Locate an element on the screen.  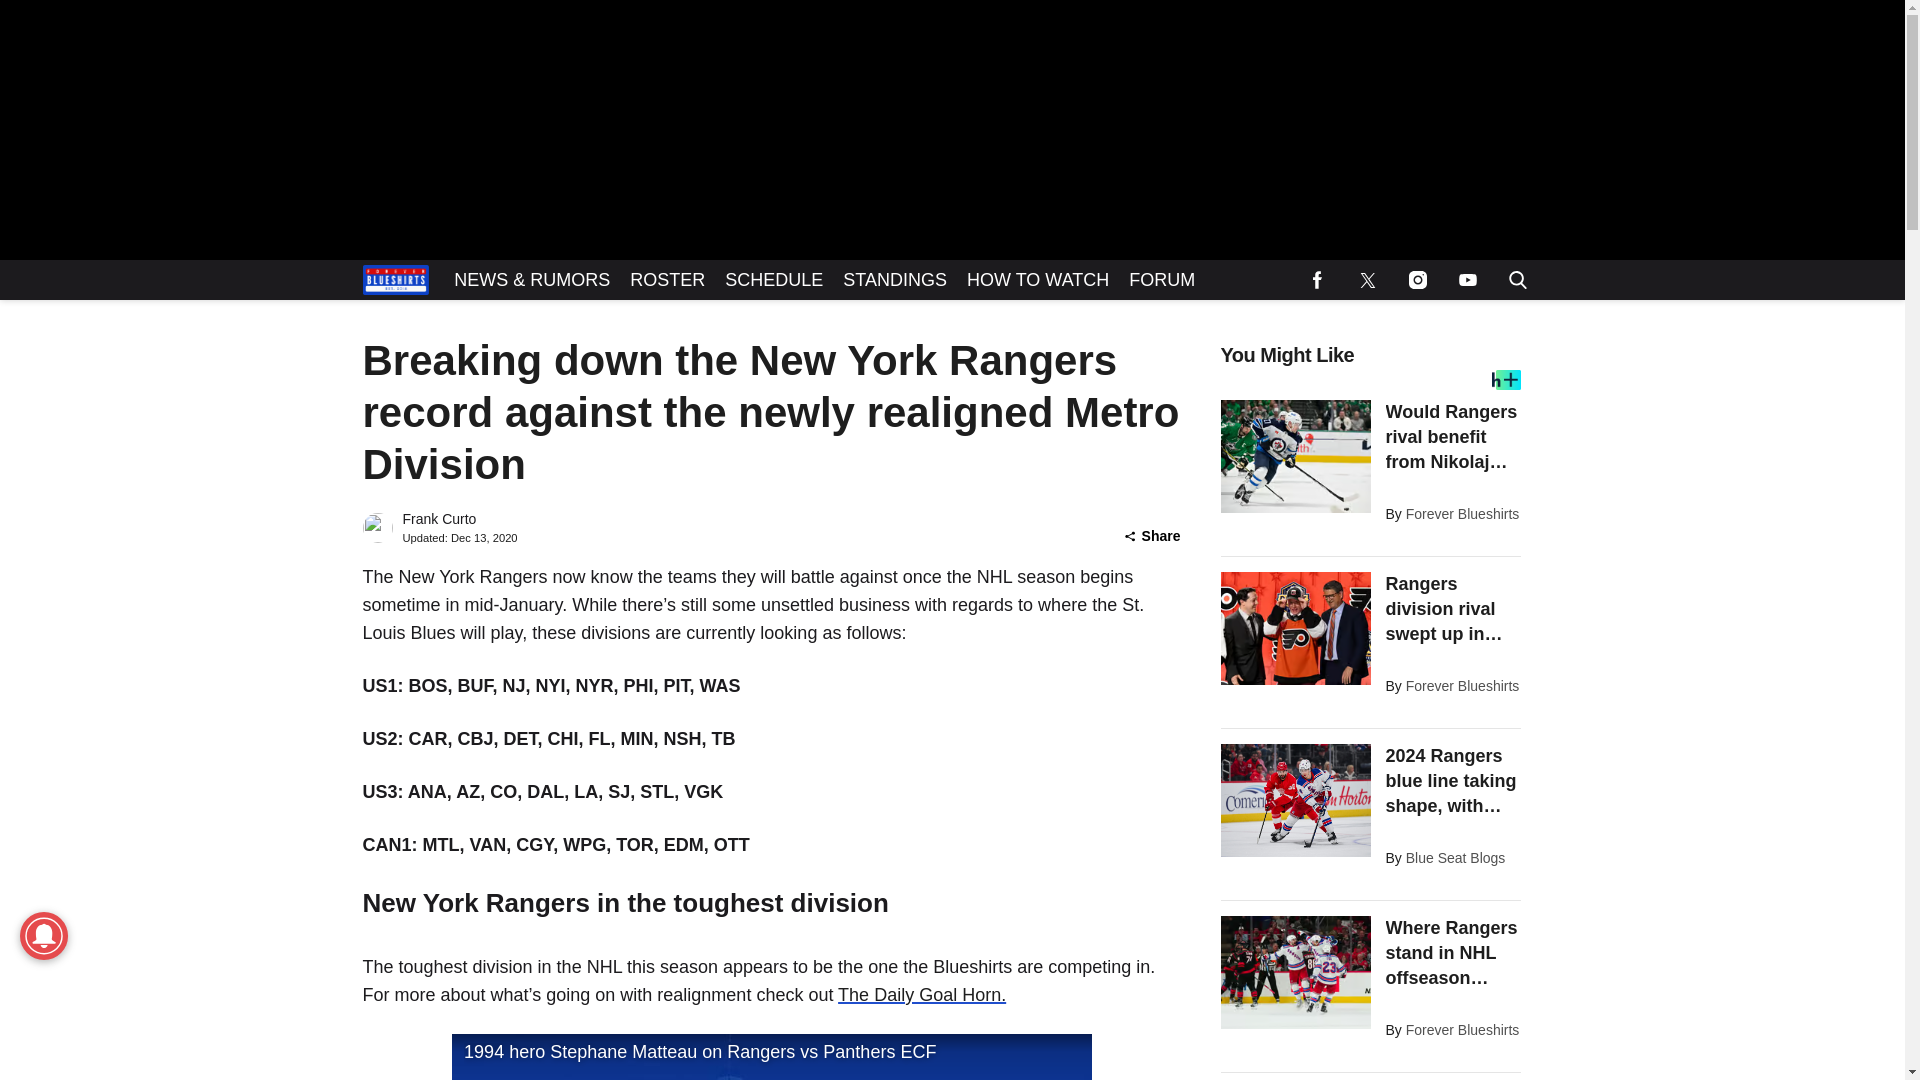
SCHEDULE is located at coordinates (774, 280).